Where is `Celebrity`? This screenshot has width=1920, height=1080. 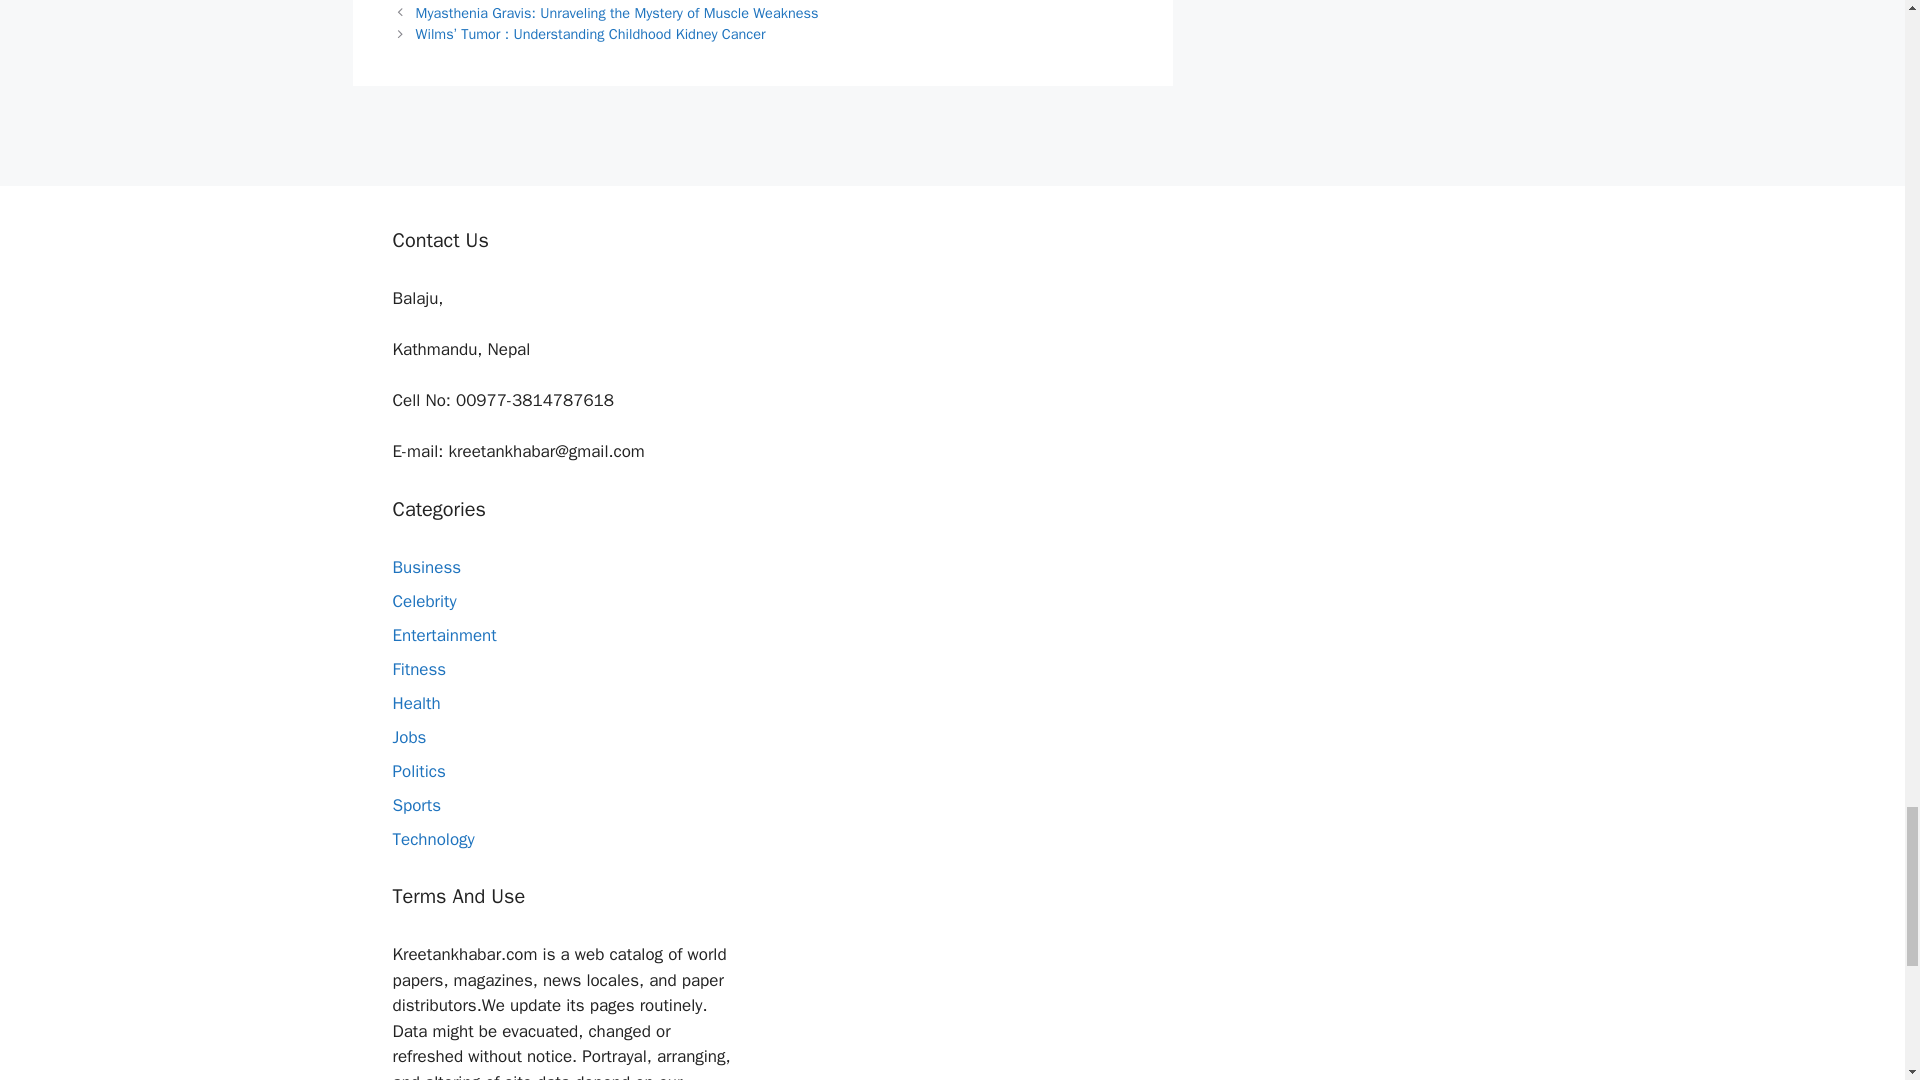 Celebrity is located at coordinates (424, 601).